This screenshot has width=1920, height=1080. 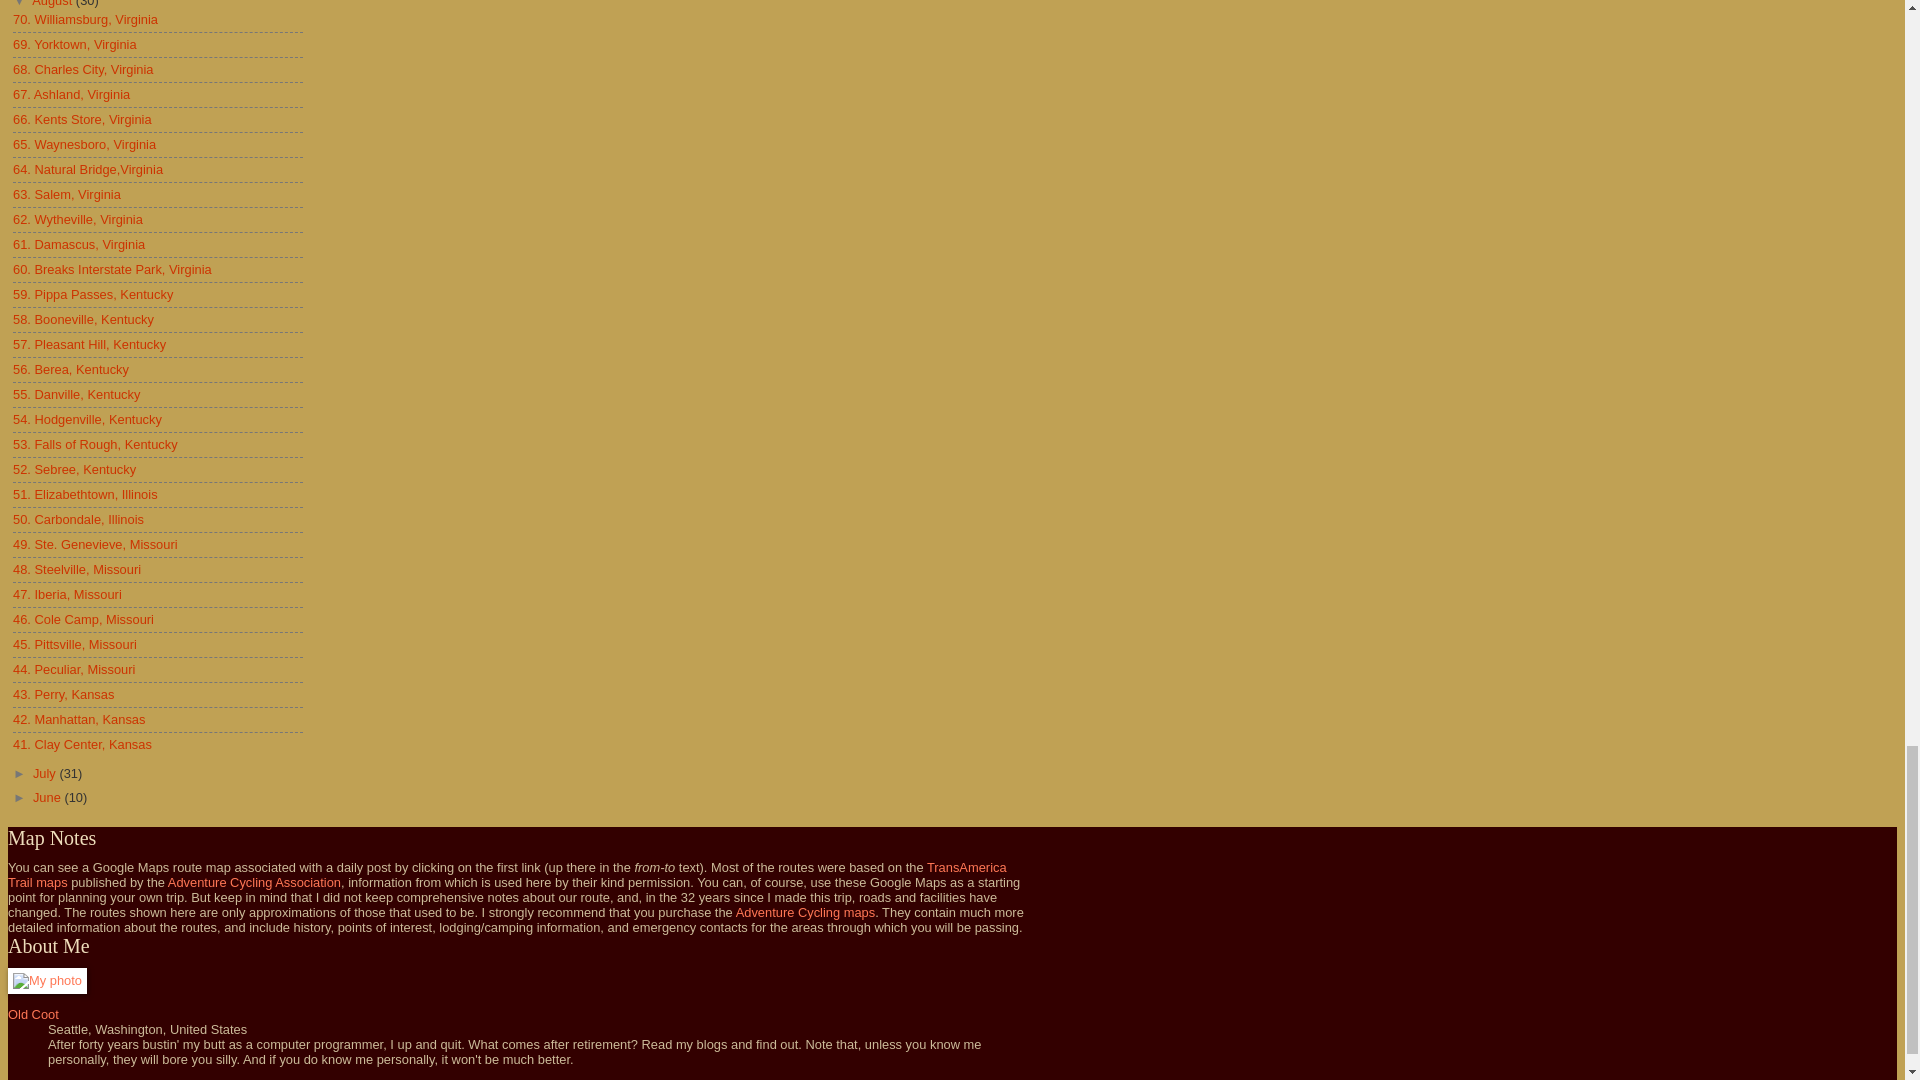 What do you see at coordinates (88, 170) in the screenshot?
I see `64. Natural Bridge,Virginia` at bounding box center [88, 170].